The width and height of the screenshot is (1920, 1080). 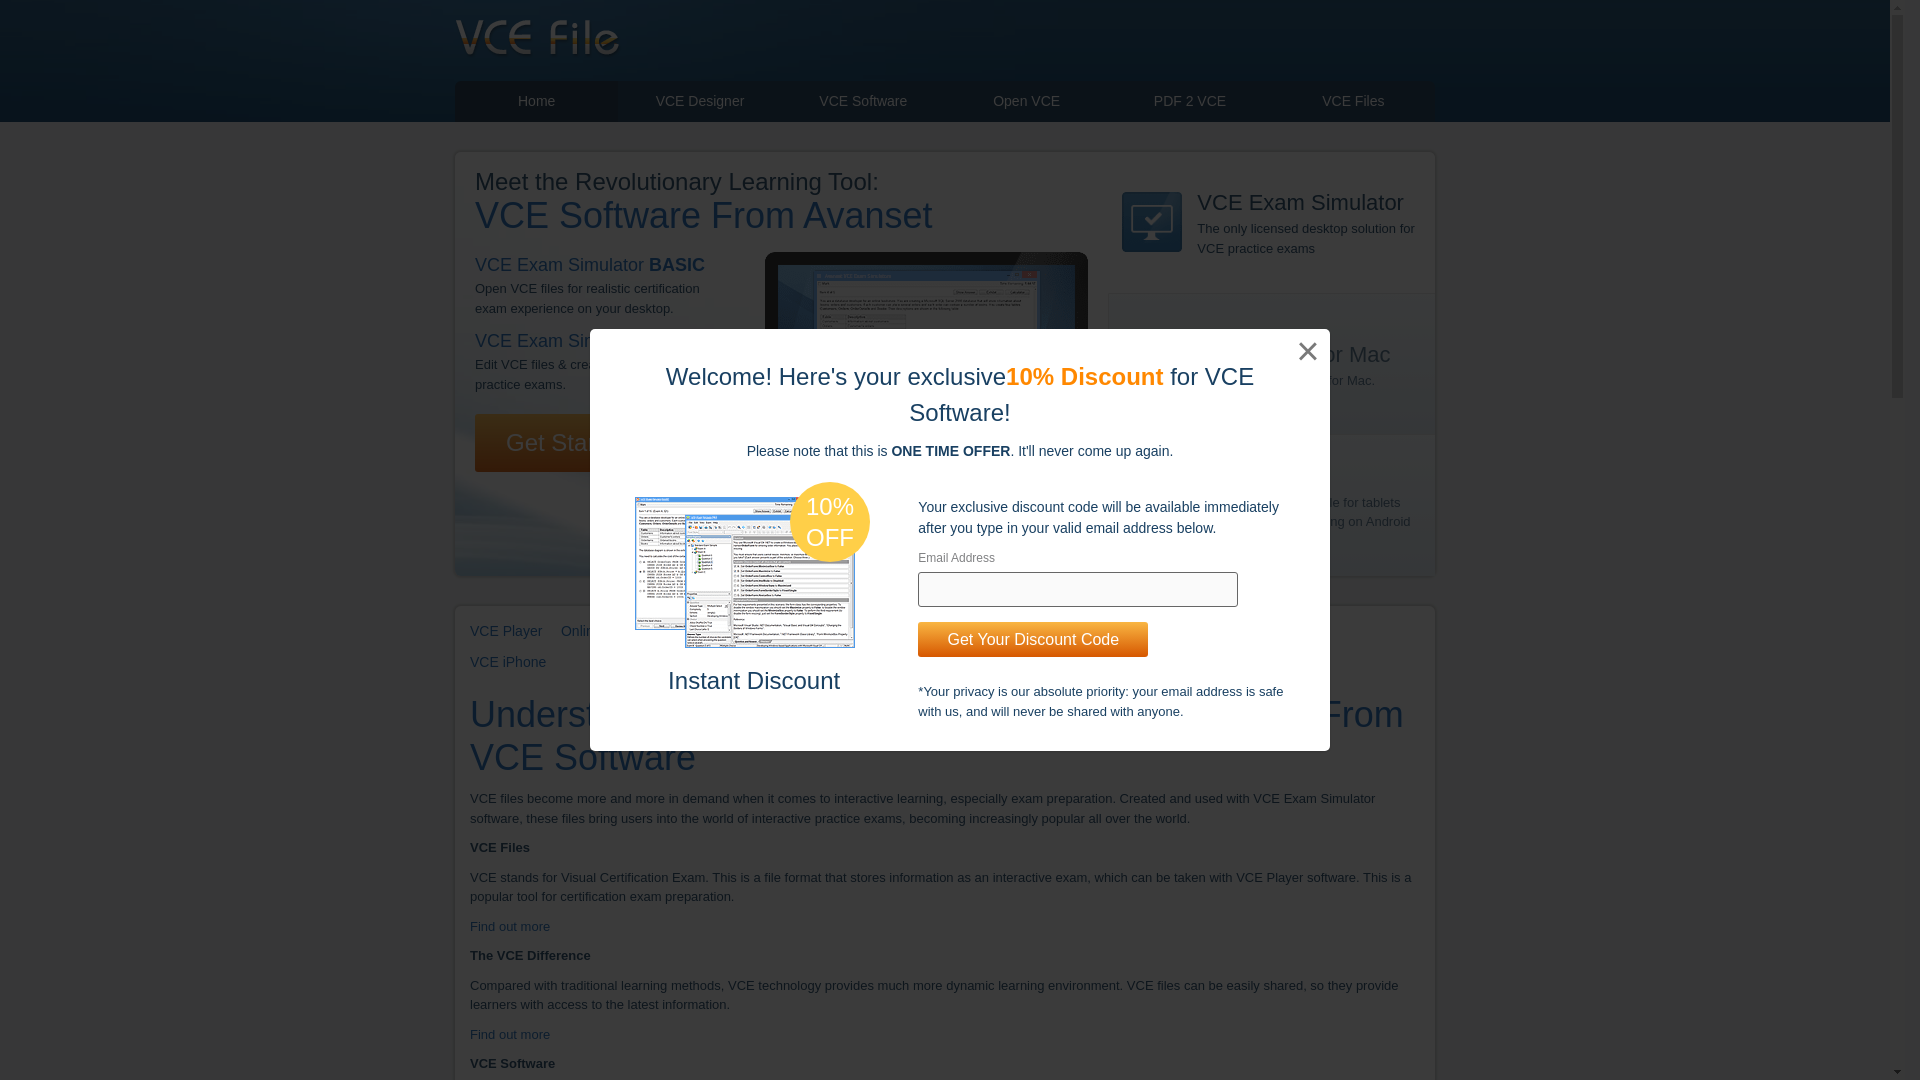 I want to click on PDF 2 VCE, so click(x=1189, y=102).